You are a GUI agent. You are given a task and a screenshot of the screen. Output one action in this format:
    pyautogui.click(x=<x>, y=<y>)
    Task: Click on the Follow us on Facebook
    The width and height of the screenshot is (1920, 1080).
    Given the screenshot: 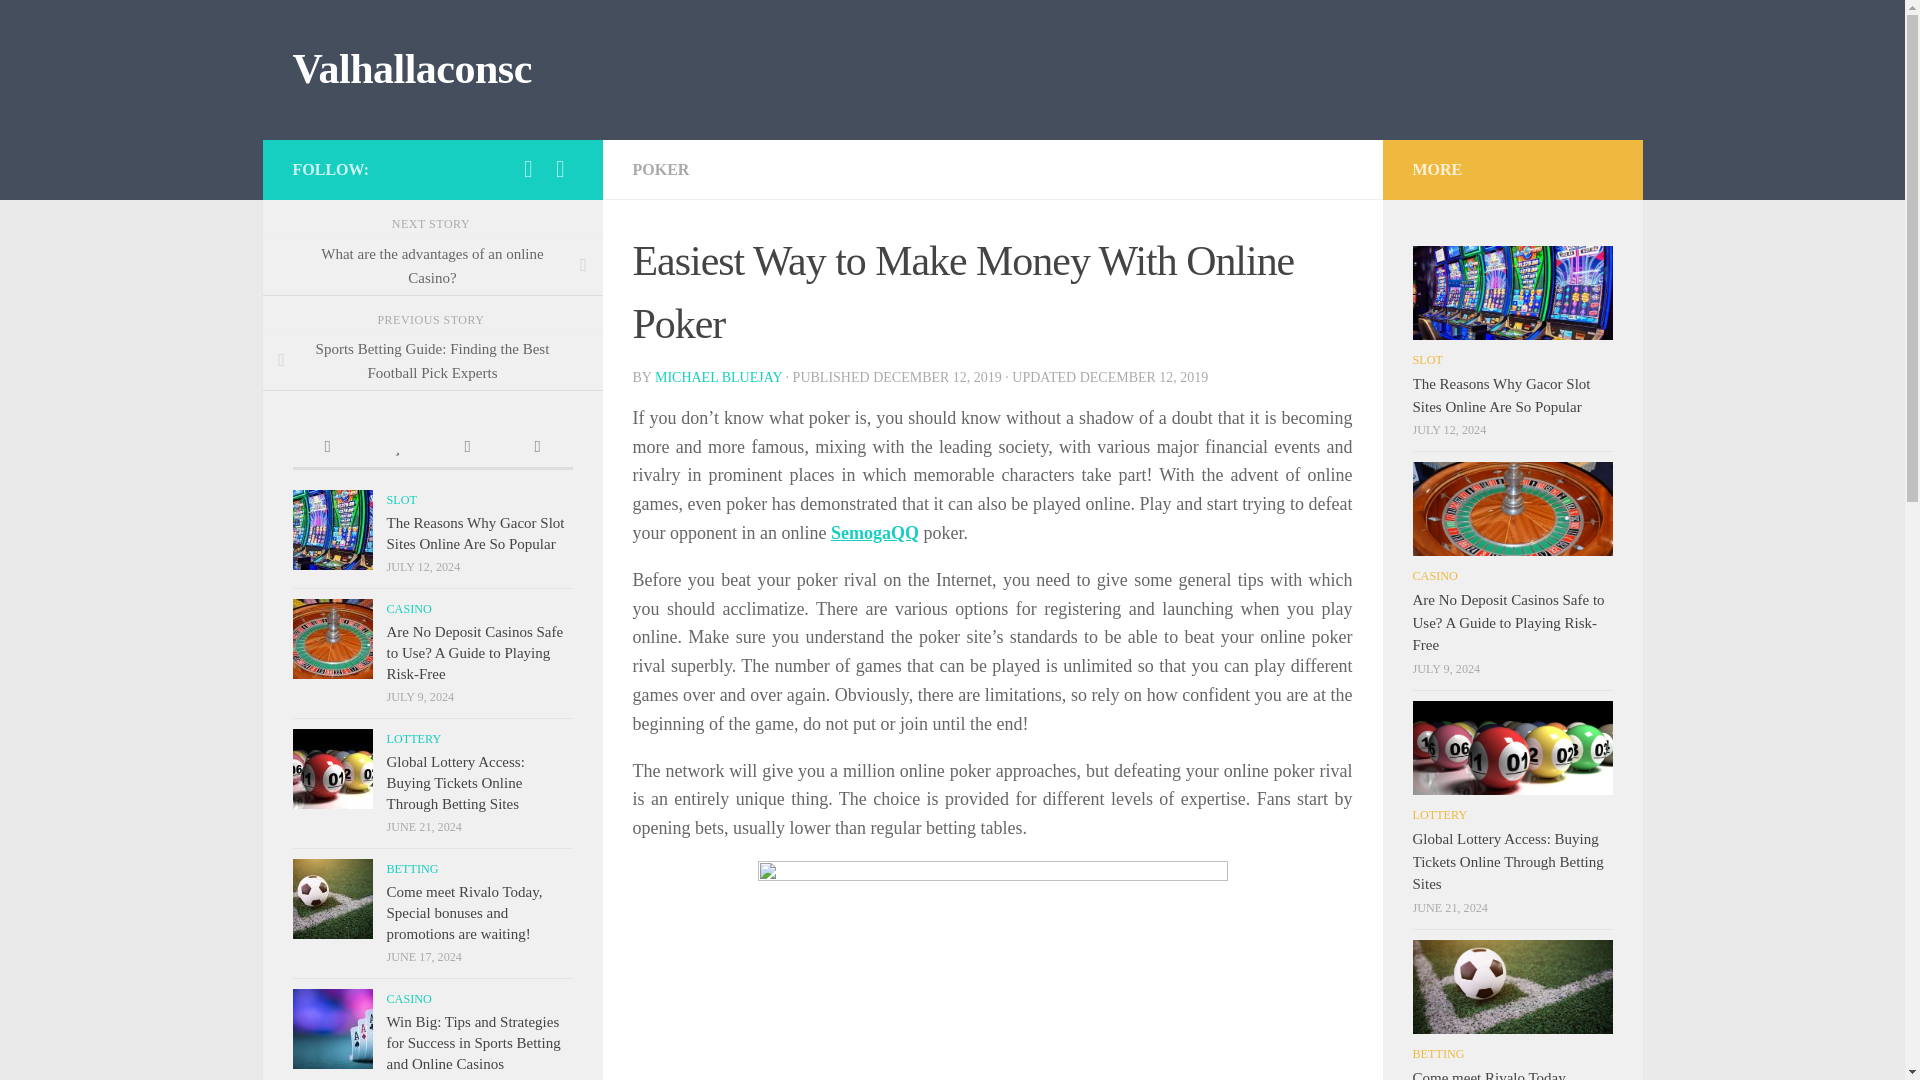 What is the action you would take?
    pyautogui.click(x=528, y=168)
    